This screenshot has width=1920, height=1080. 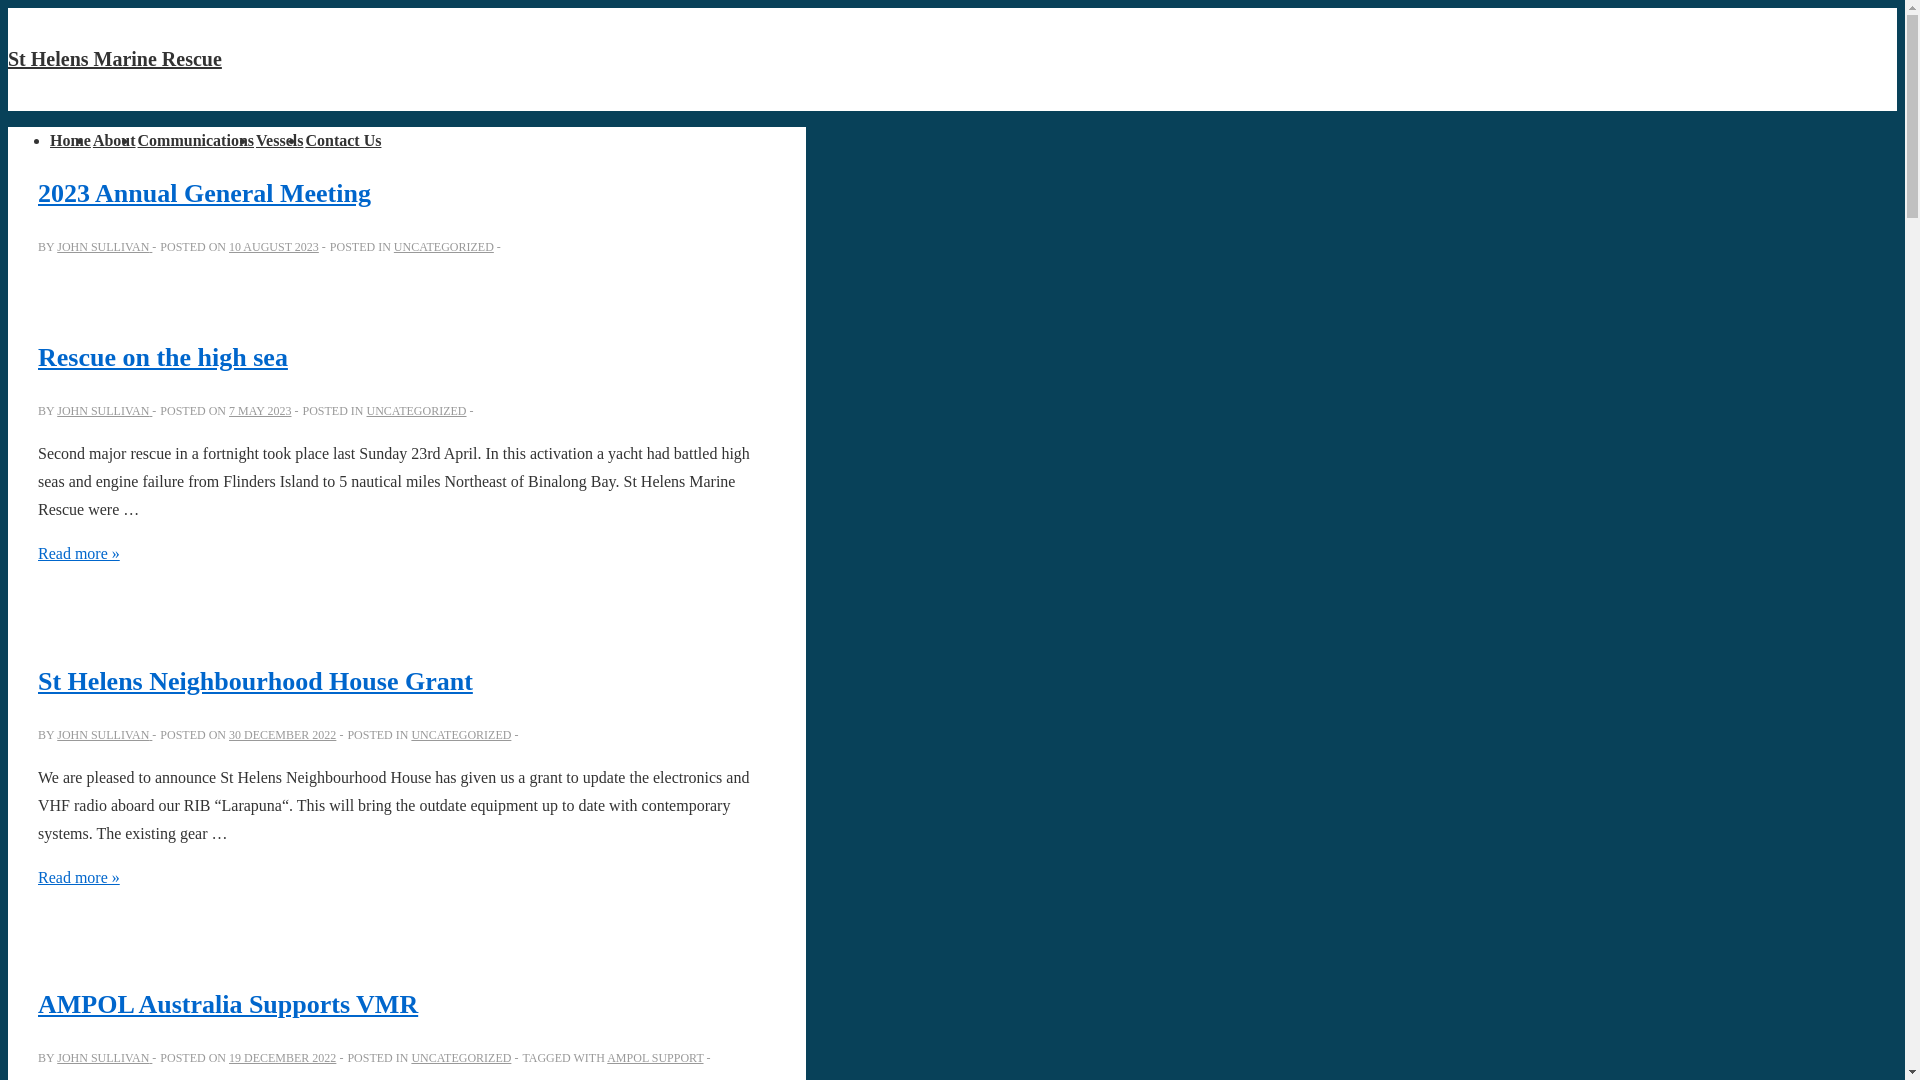 What do you see at coordinates (260, 411) in the screenshot?
I see `7 MAY 2023` at bounding box center [260, 411].